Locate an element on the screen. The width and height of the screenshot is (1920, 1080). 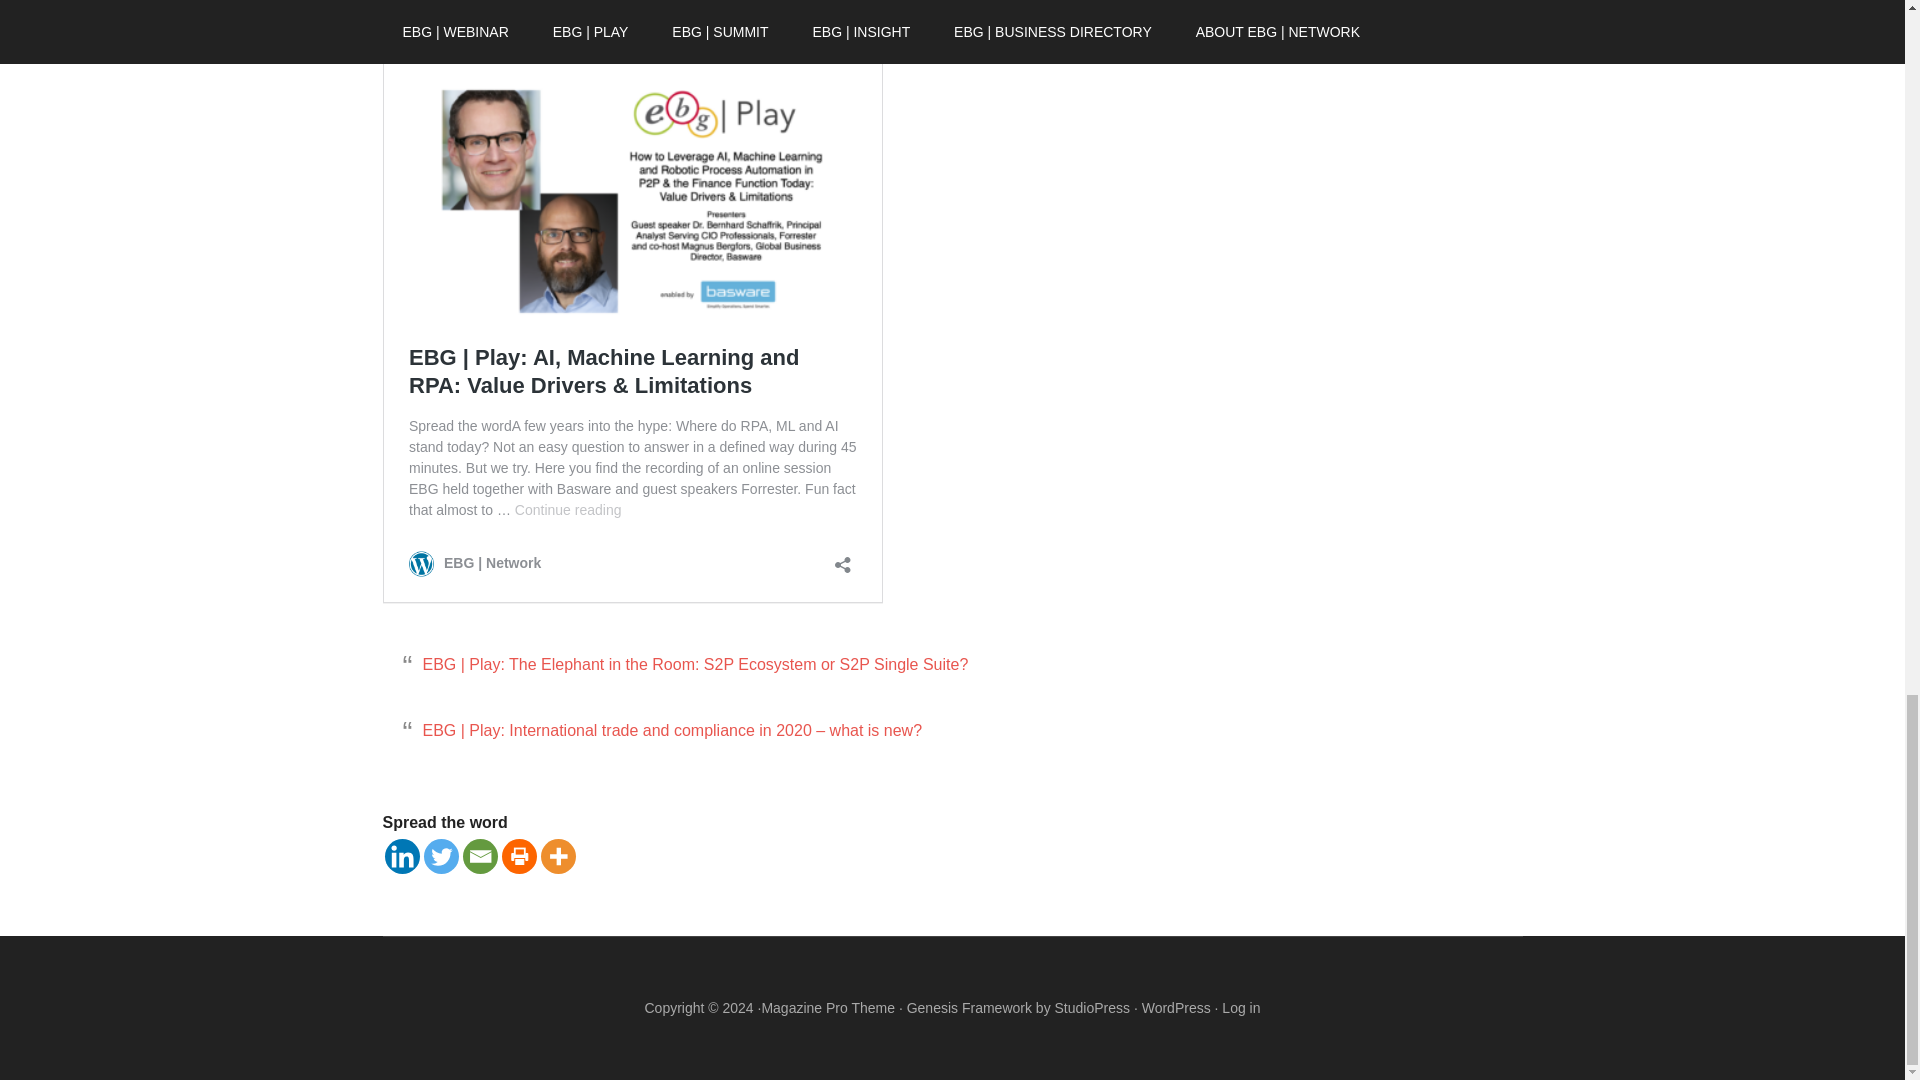
More is located at coordinates (556, 856).